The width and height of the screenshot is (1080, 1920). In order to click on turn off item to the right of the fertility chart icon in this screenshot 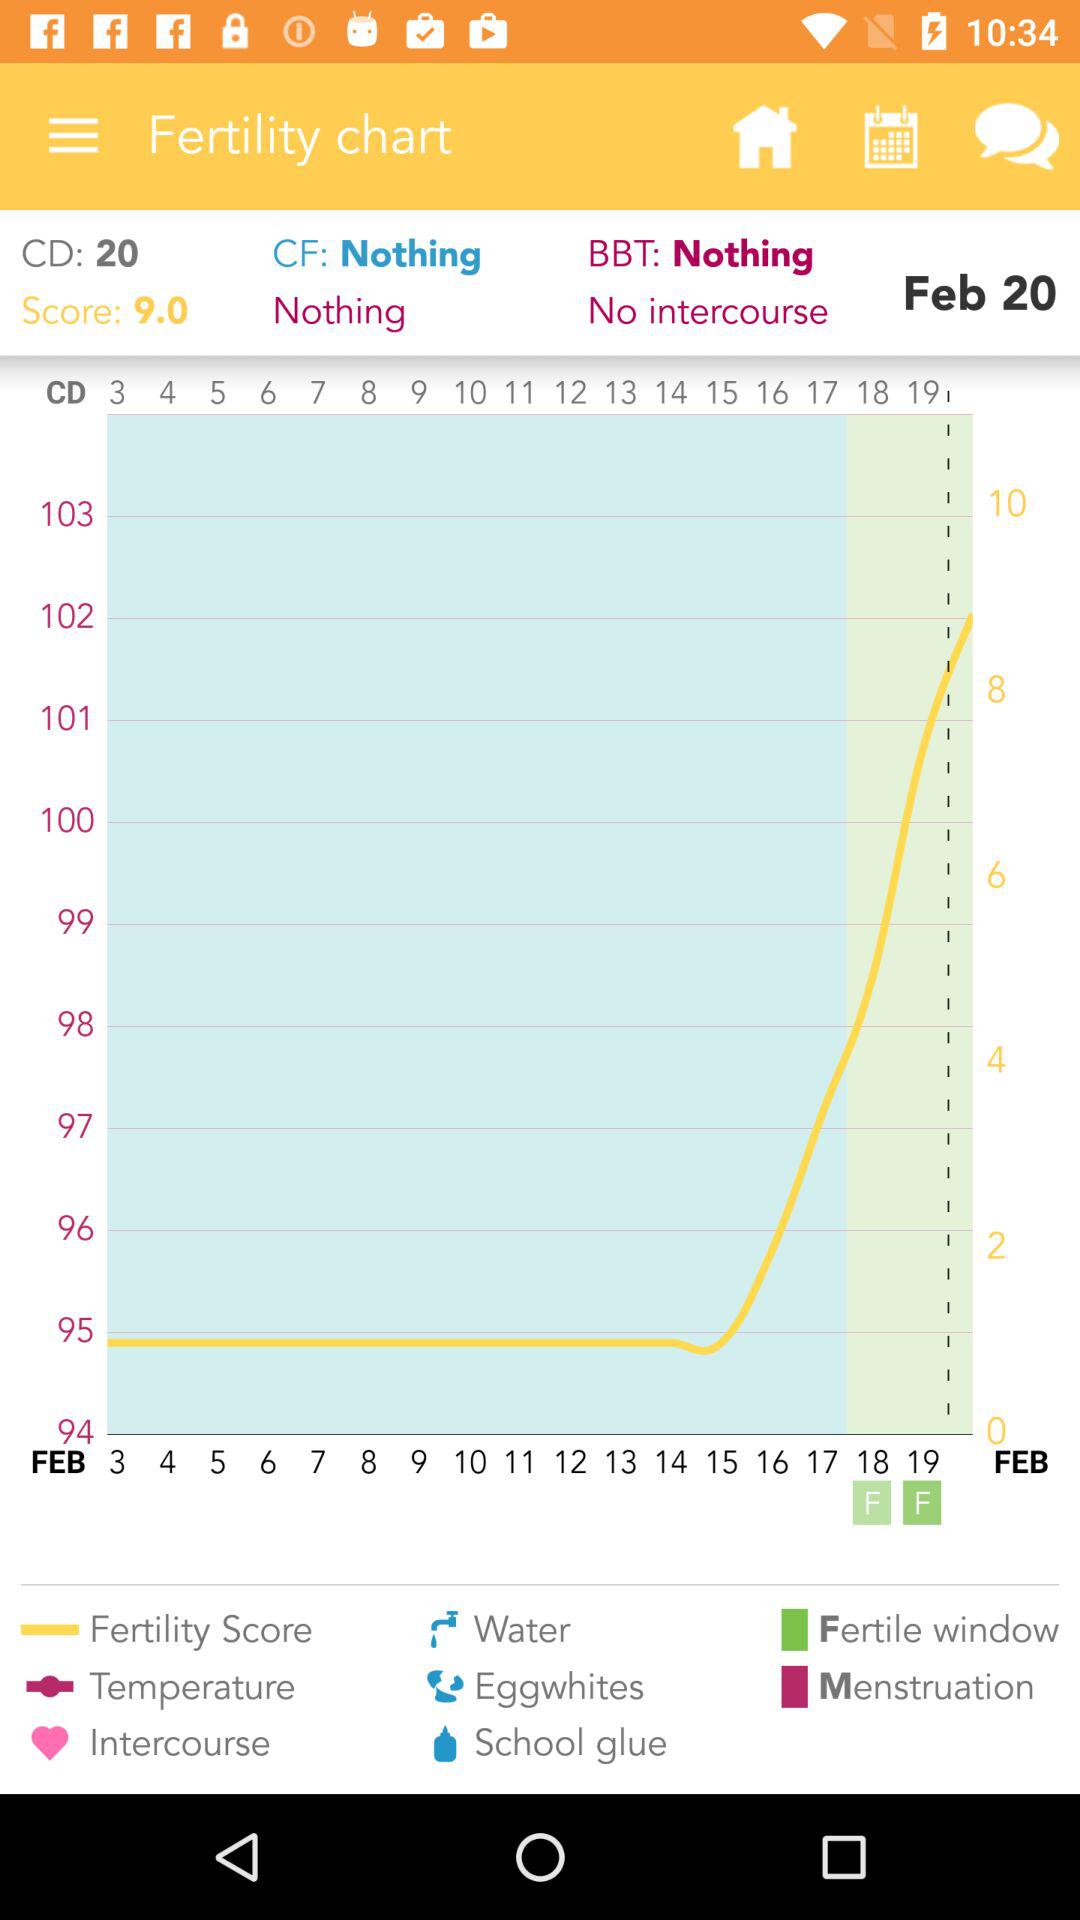, I will do `click(764, 136)`.